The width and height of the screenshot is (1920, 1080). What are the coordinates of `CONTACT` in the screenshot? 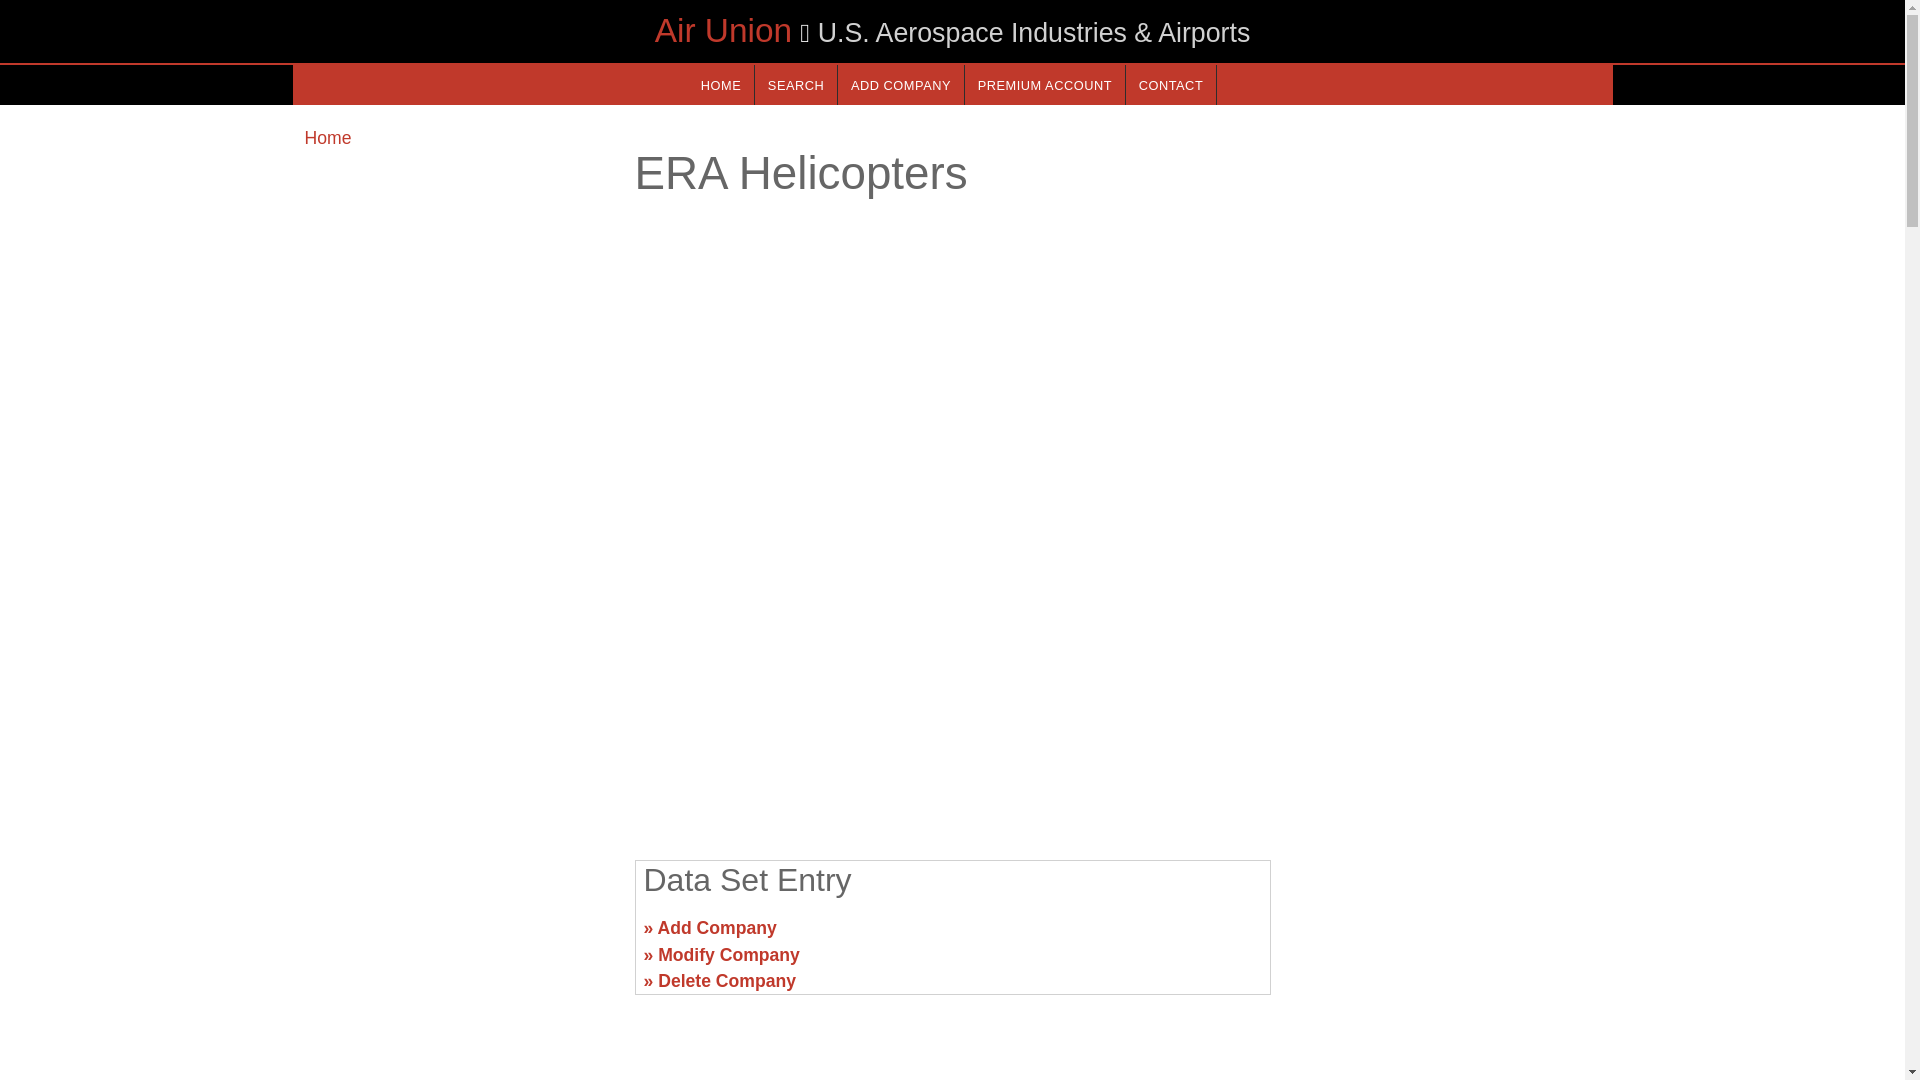 It's located at (1170, 84).